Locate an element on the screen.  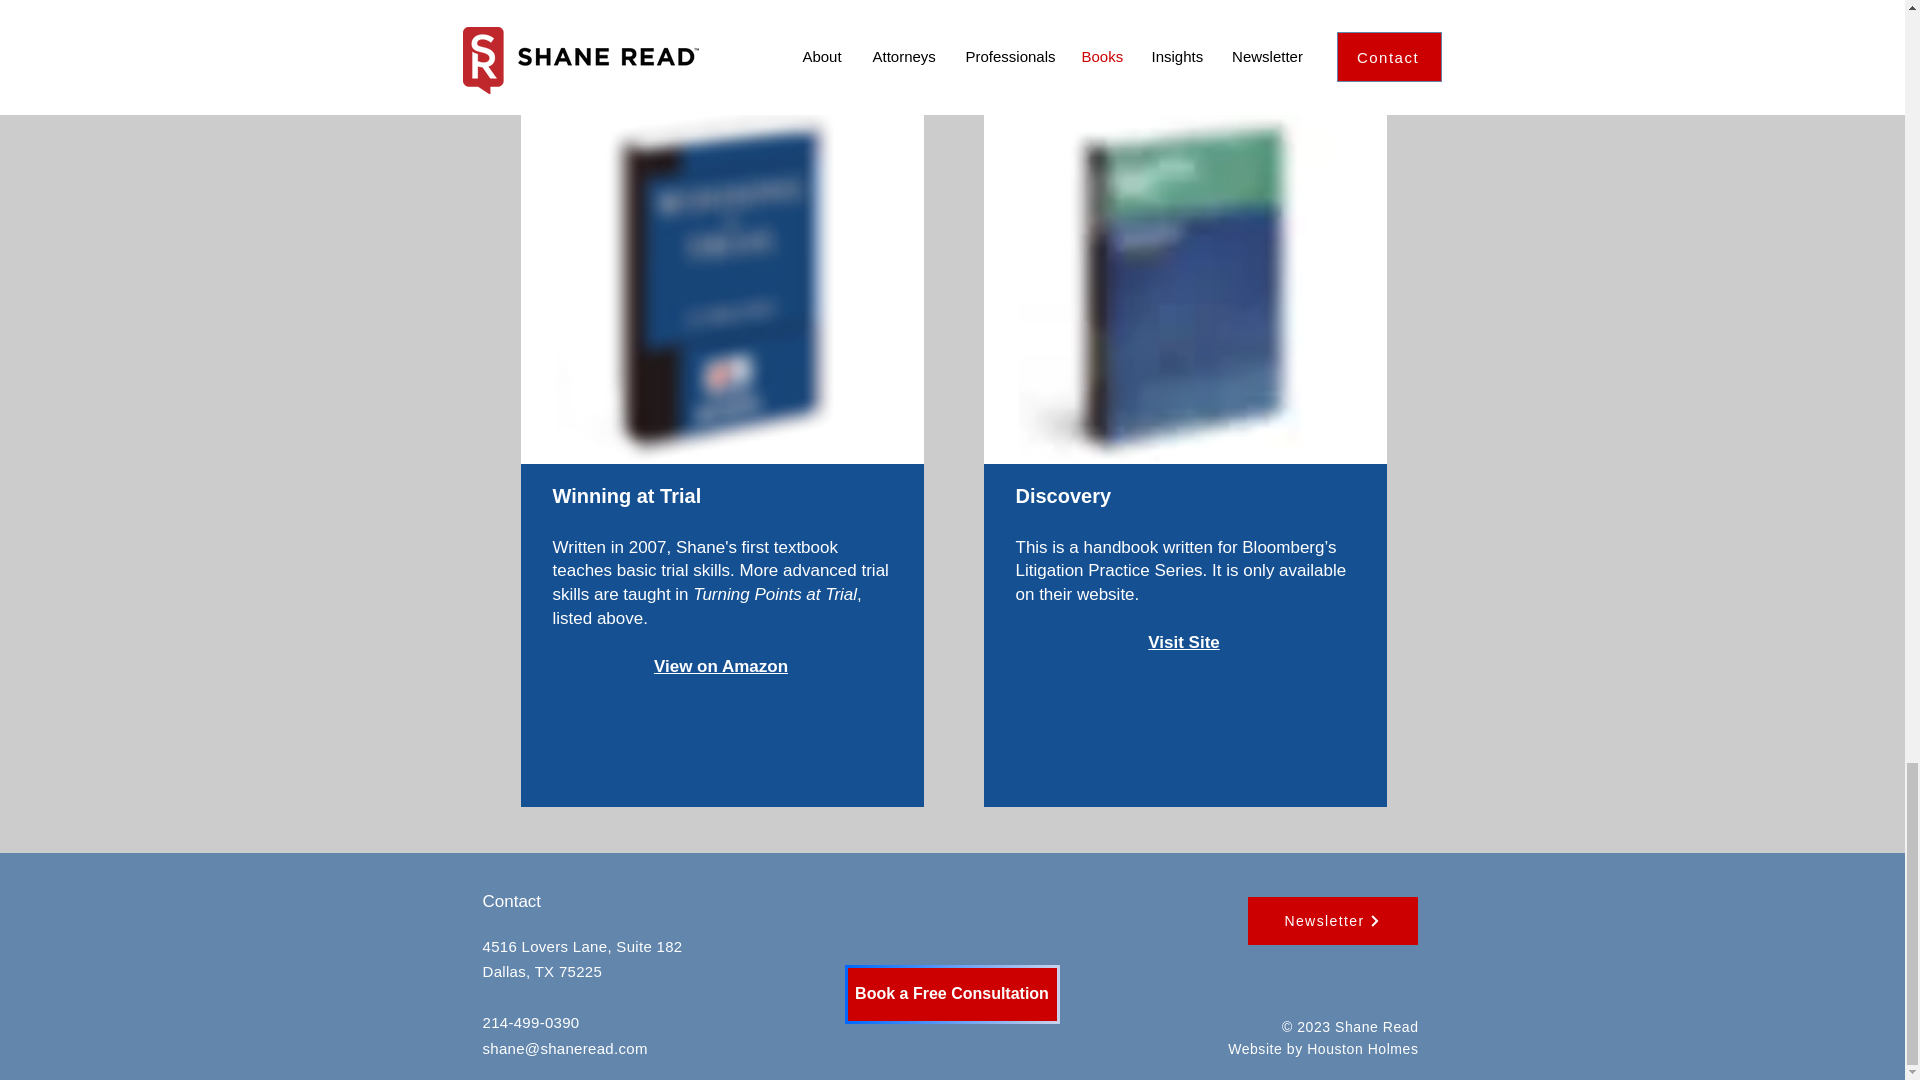
Contact is located at coordinates (511, 902).